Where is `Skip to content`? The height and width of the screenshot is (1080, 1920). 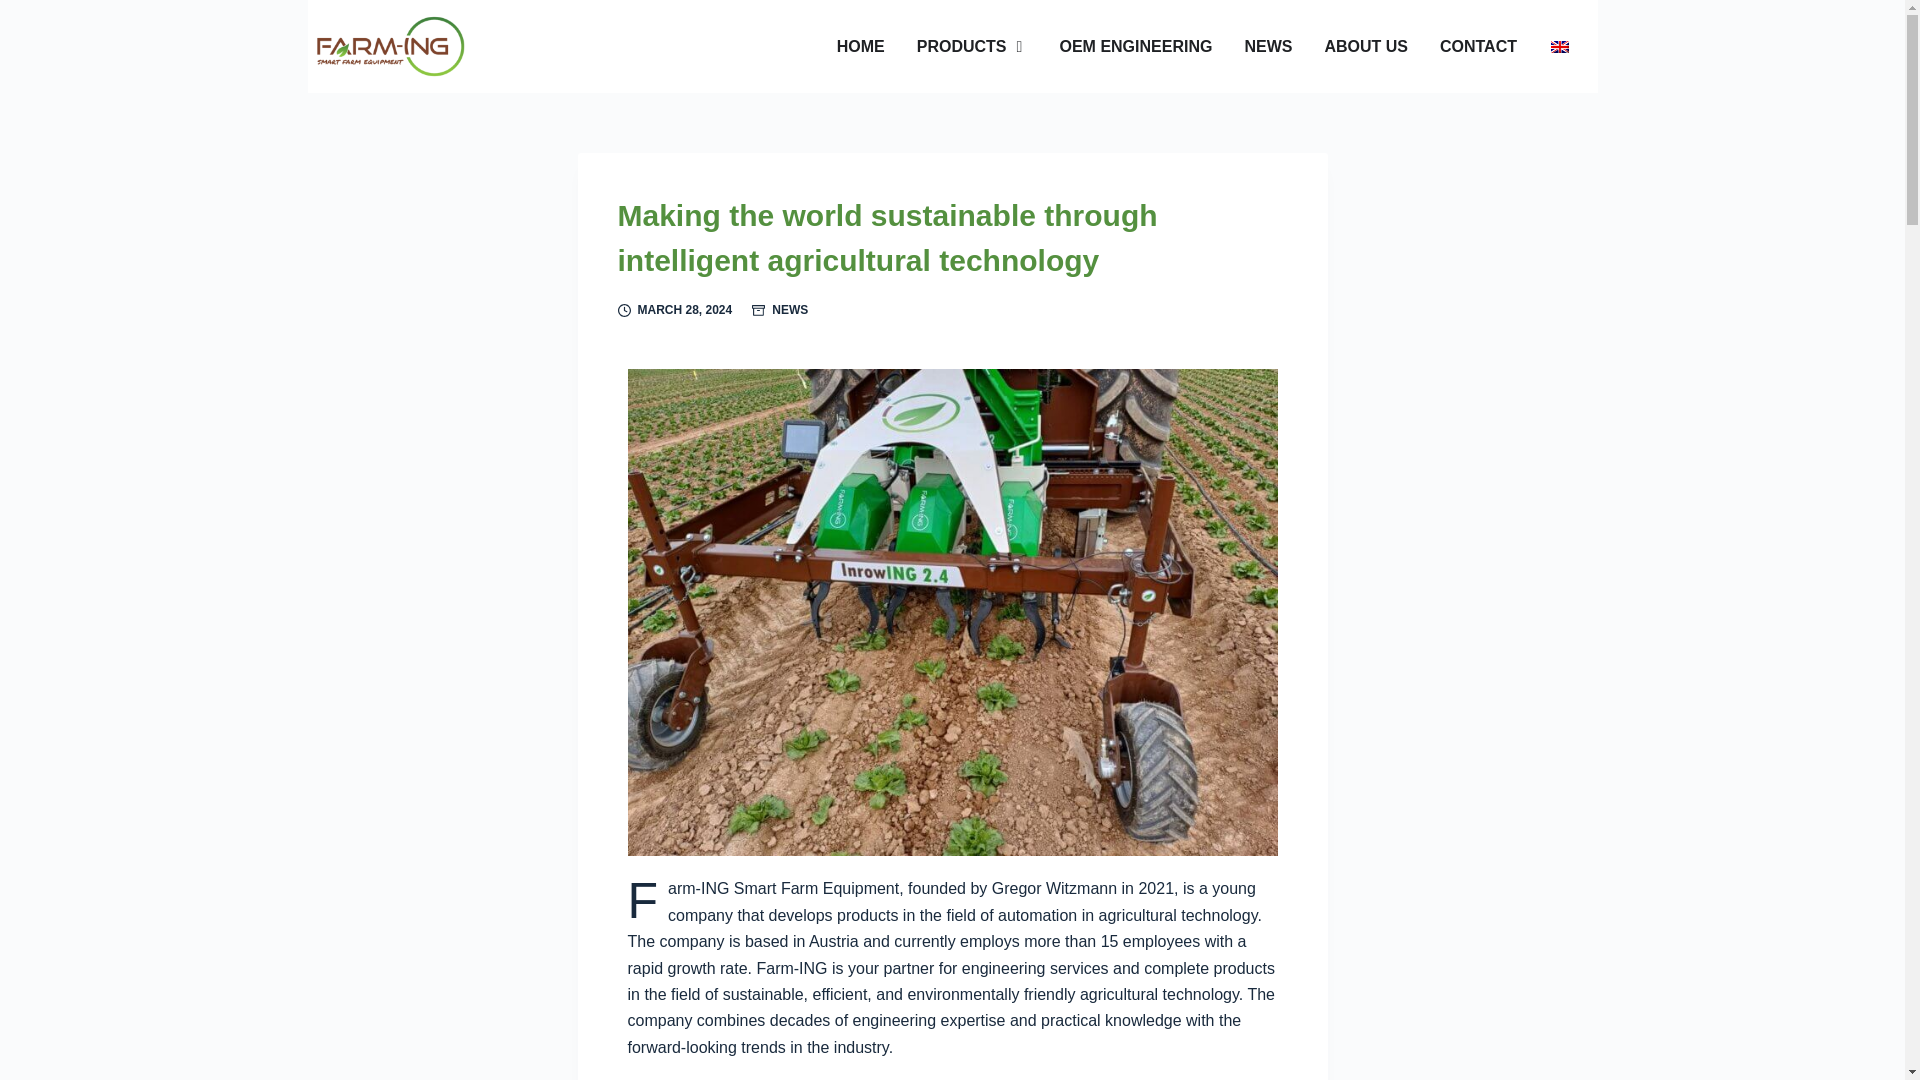
Skip to content is located at coordinates (20, 10).